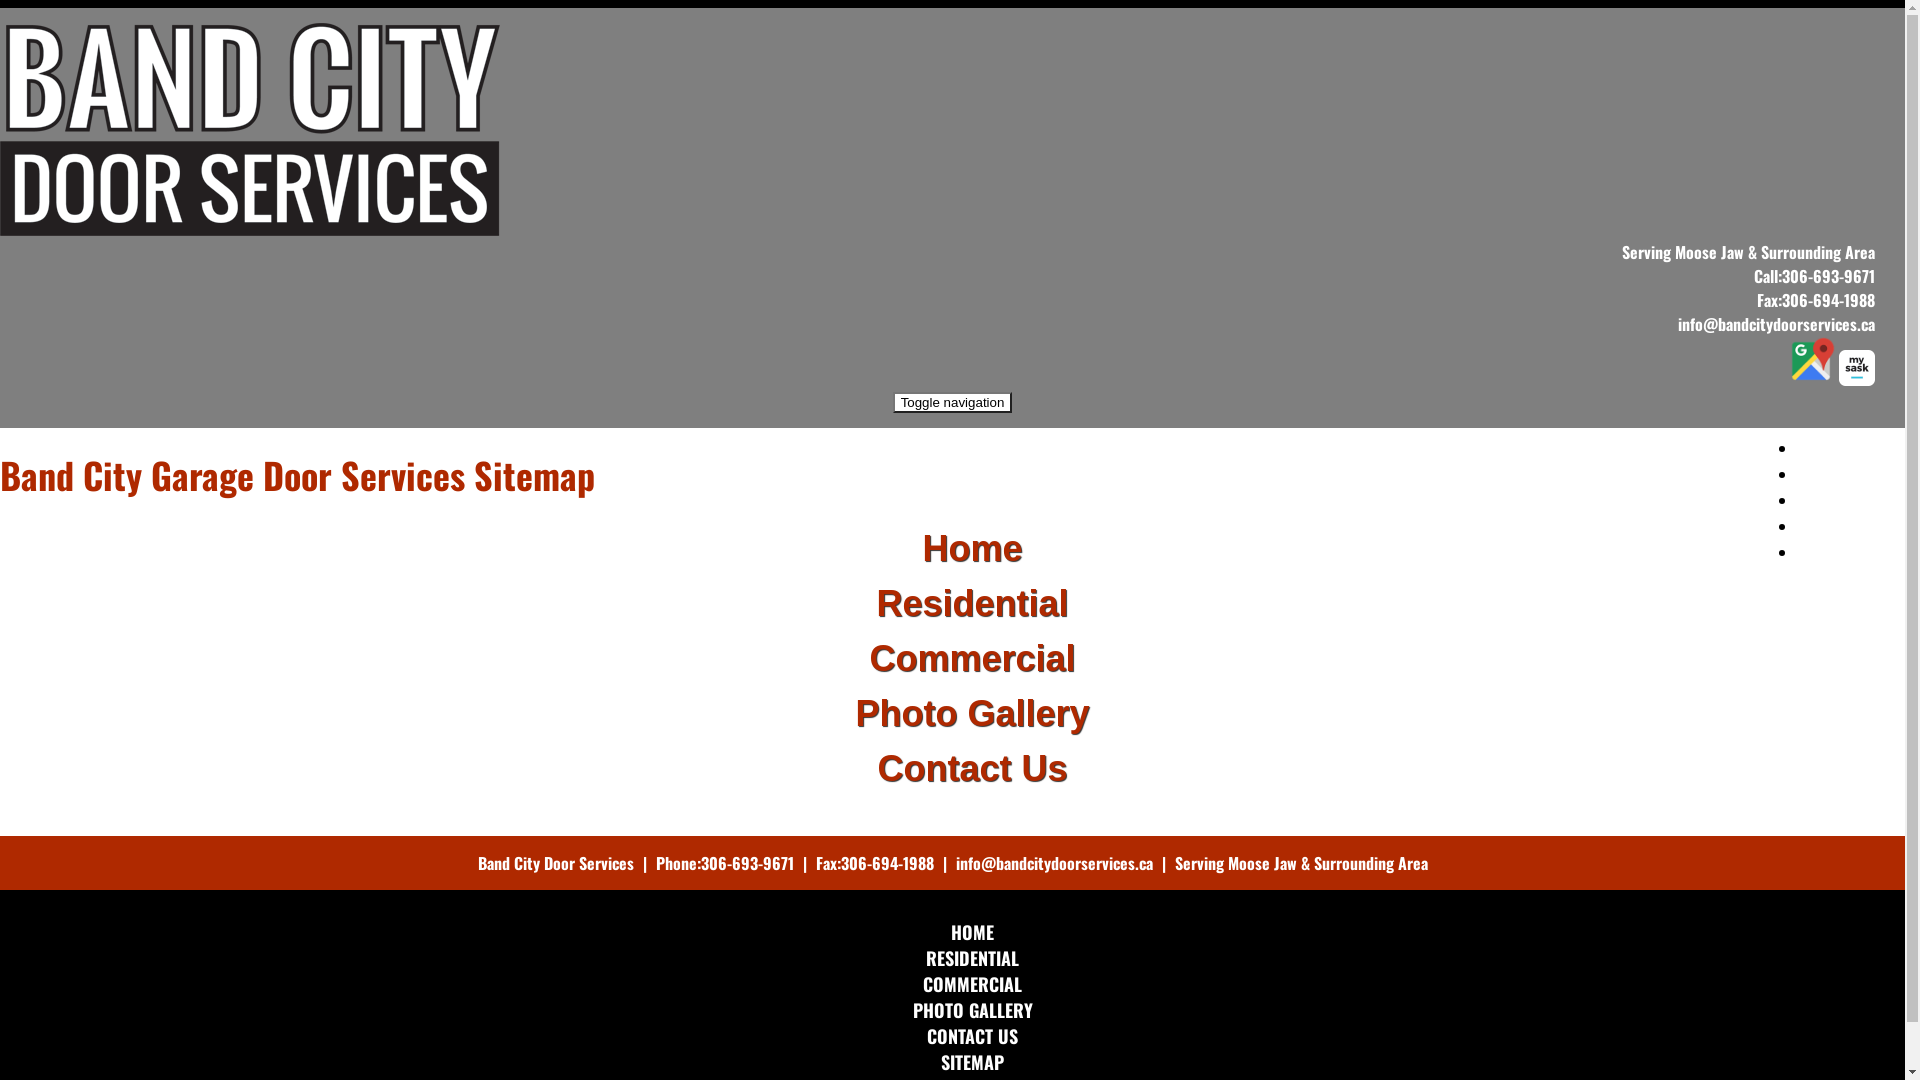 The height and width of the screenshot is (1080, 1920). Describe the element at coordinates (972, 714) in the screenshot. I see `Photo Gallery` at that location.